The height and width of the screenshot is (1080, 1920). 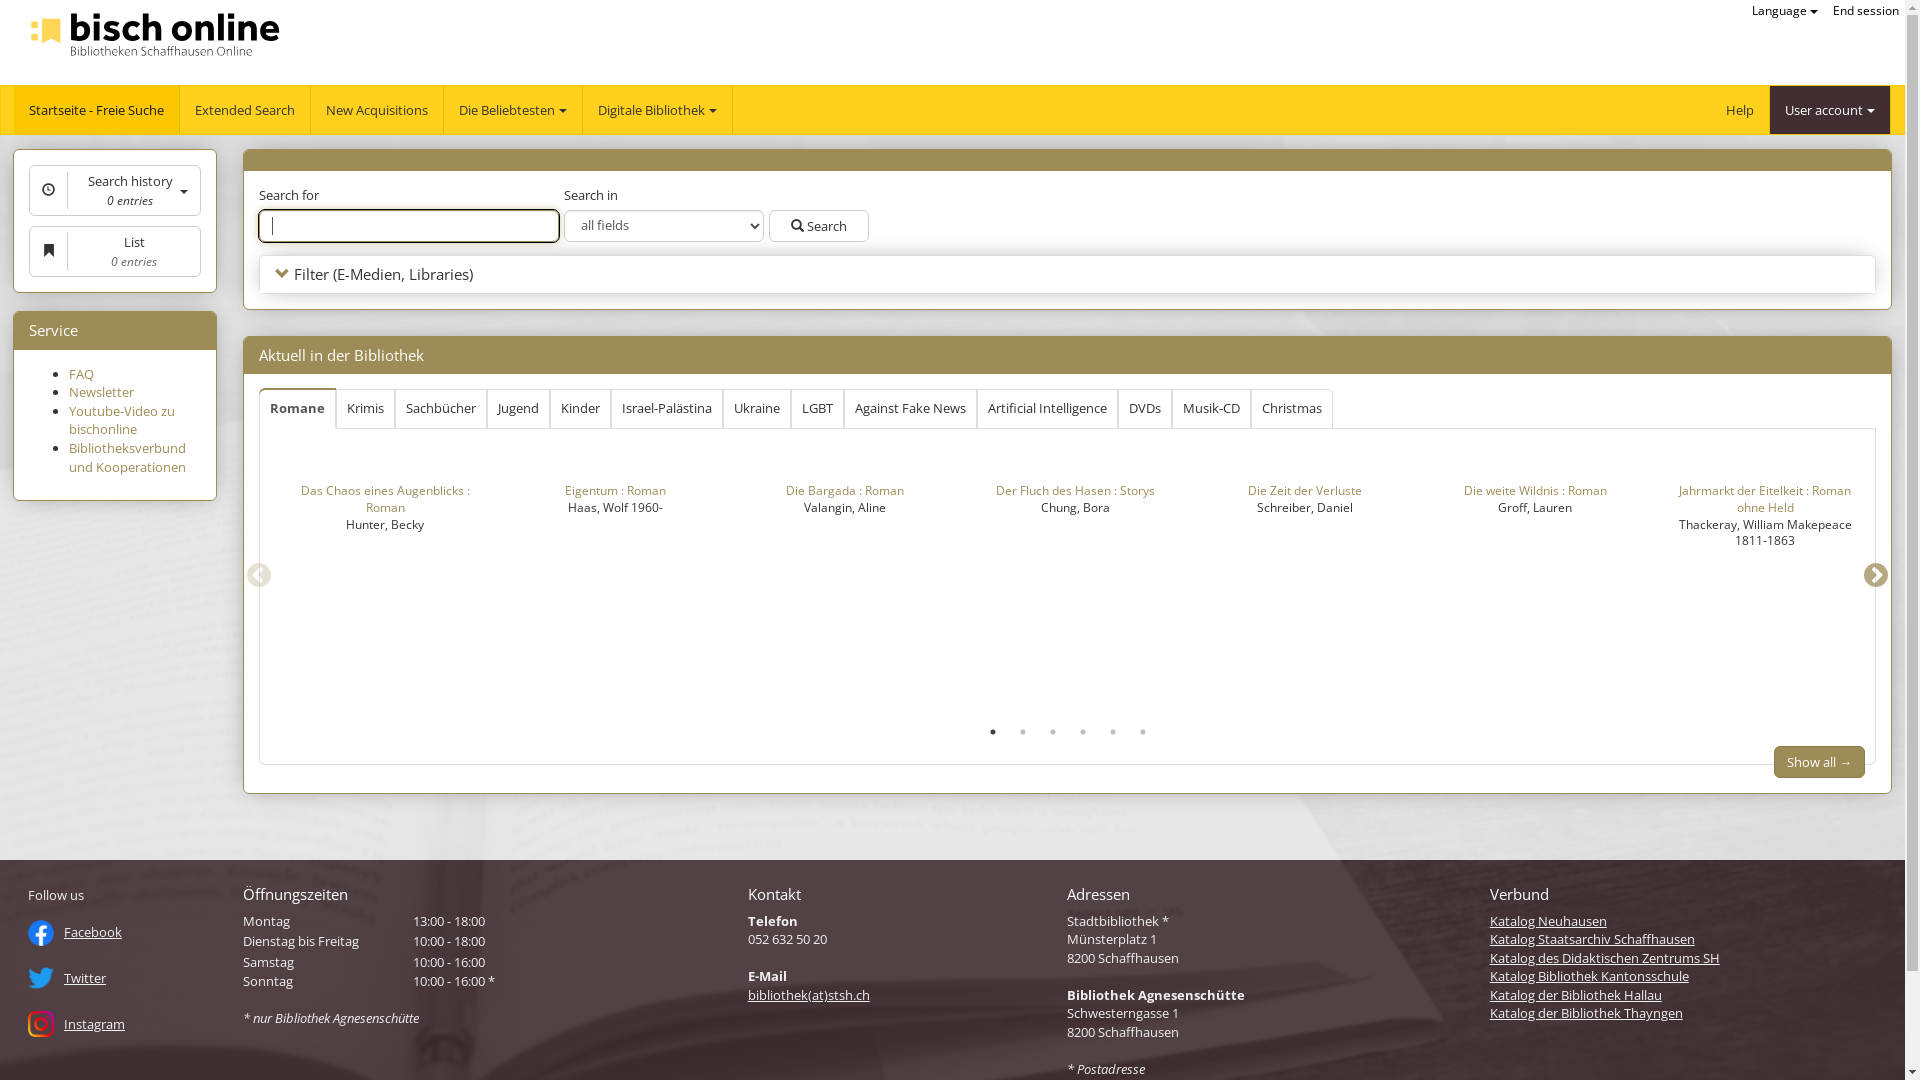 I want to click on Katalog Neuhausen, so click(x=1548, y=921).